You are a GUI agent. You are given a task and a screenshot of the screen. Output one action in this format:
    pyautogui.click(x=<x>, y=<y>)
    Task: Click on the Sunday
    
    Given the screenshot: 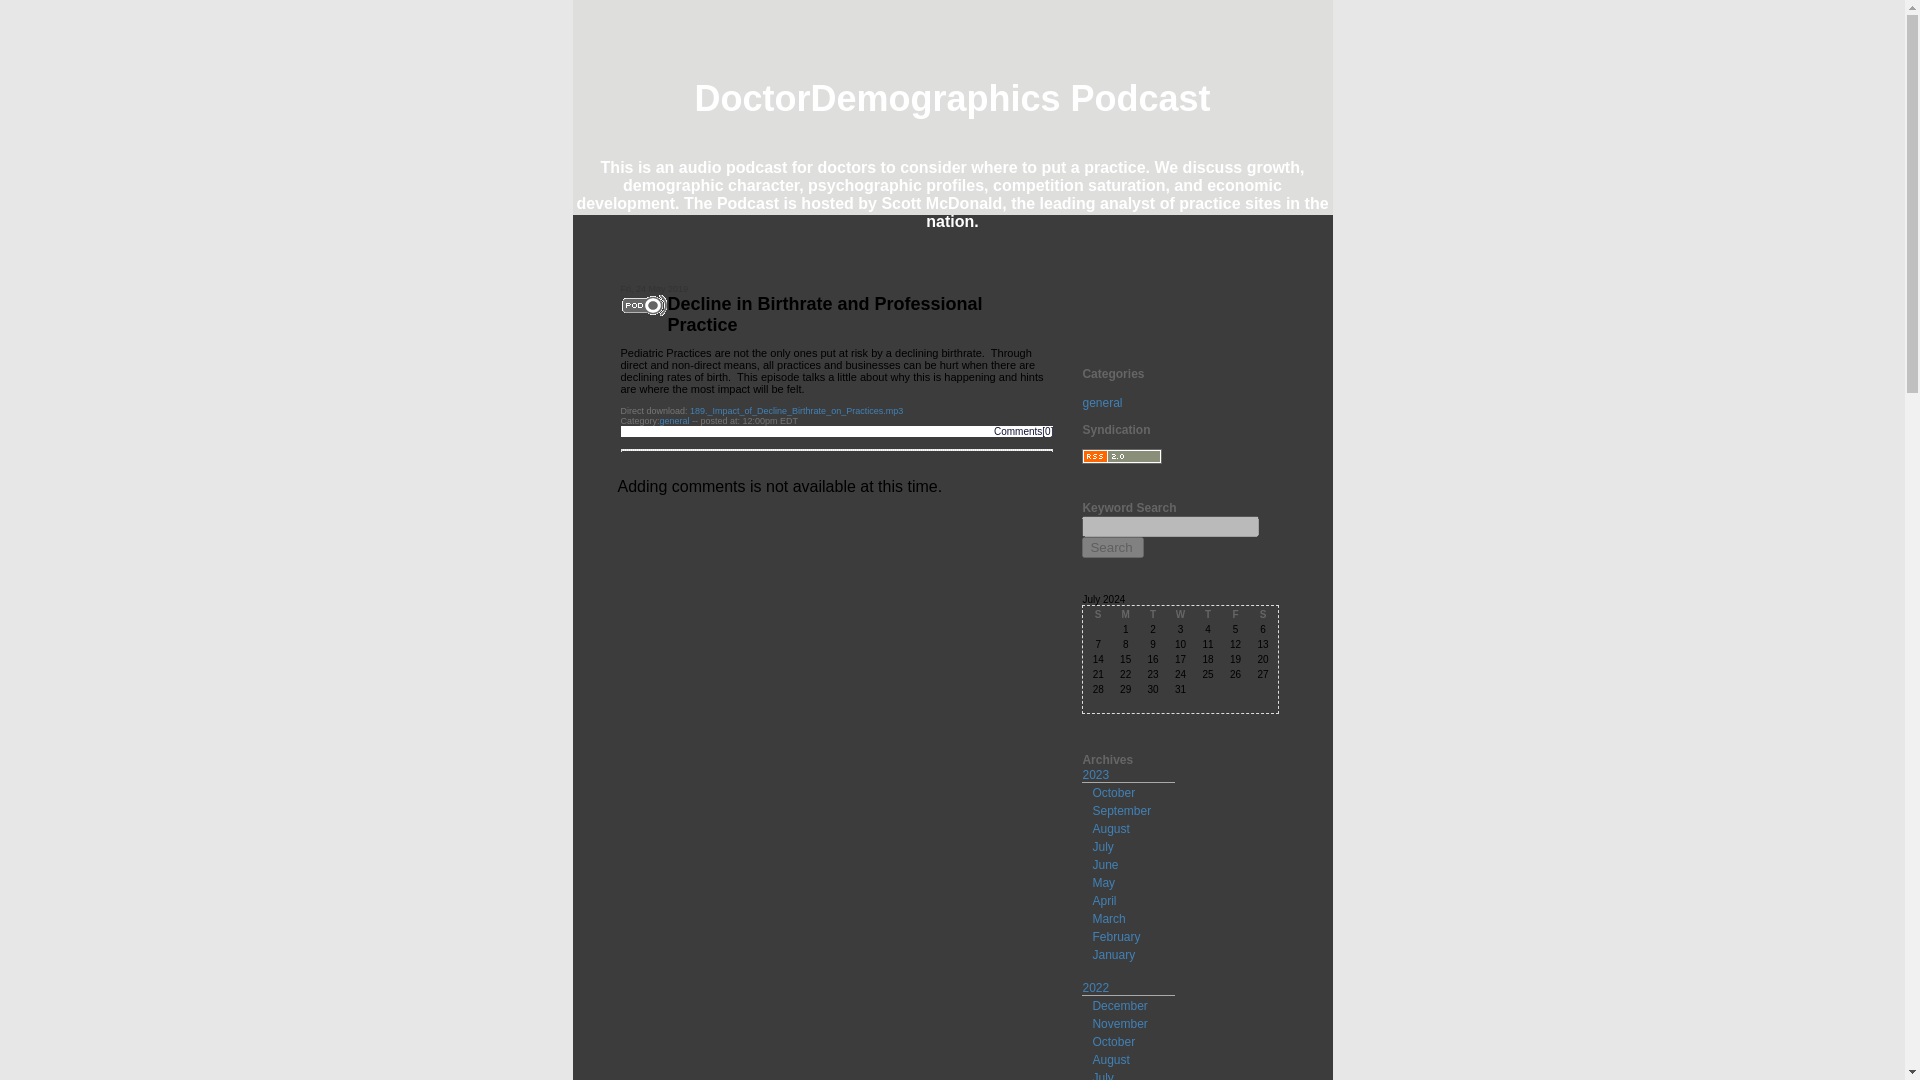 What is the action you would take?
    pyautogui.click(x=1096, y=614)
    